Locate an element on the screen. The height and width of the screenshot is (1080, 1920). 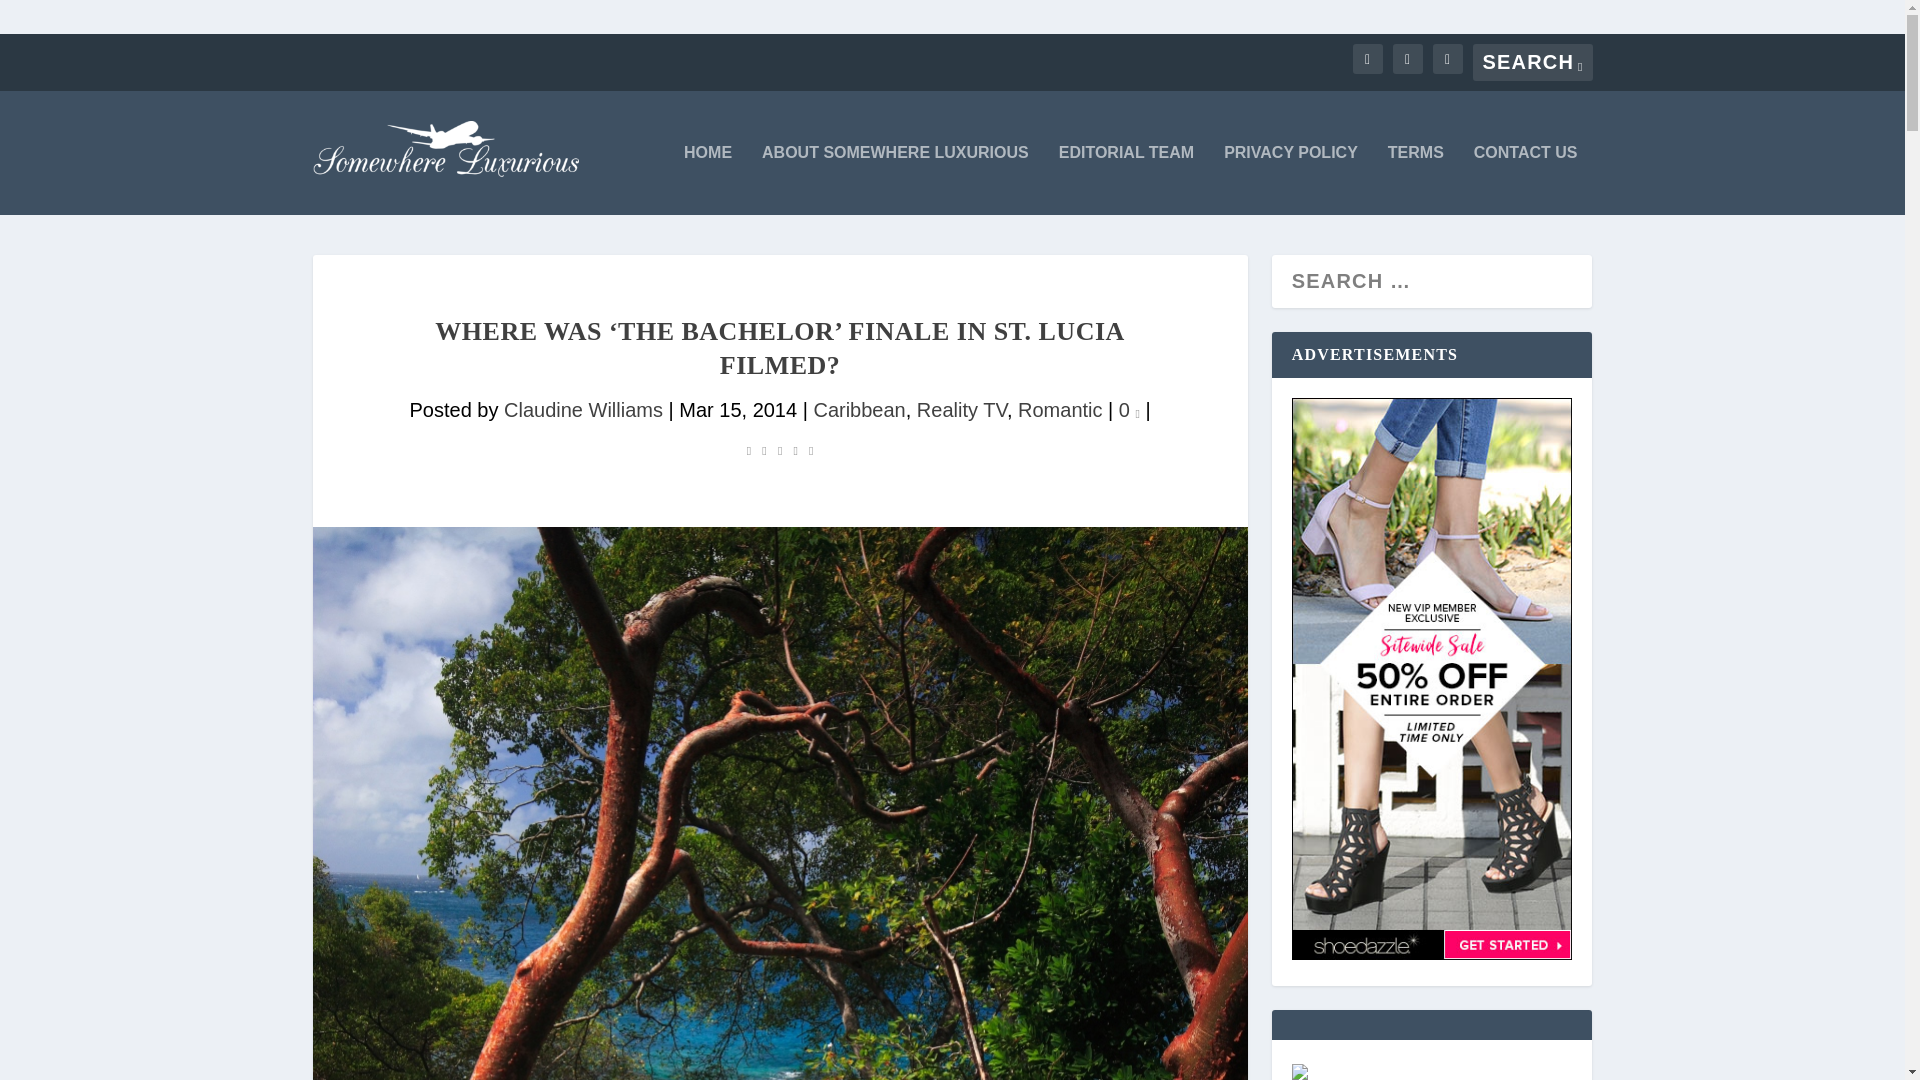
Romantic is located at coordinates (1060, 410).